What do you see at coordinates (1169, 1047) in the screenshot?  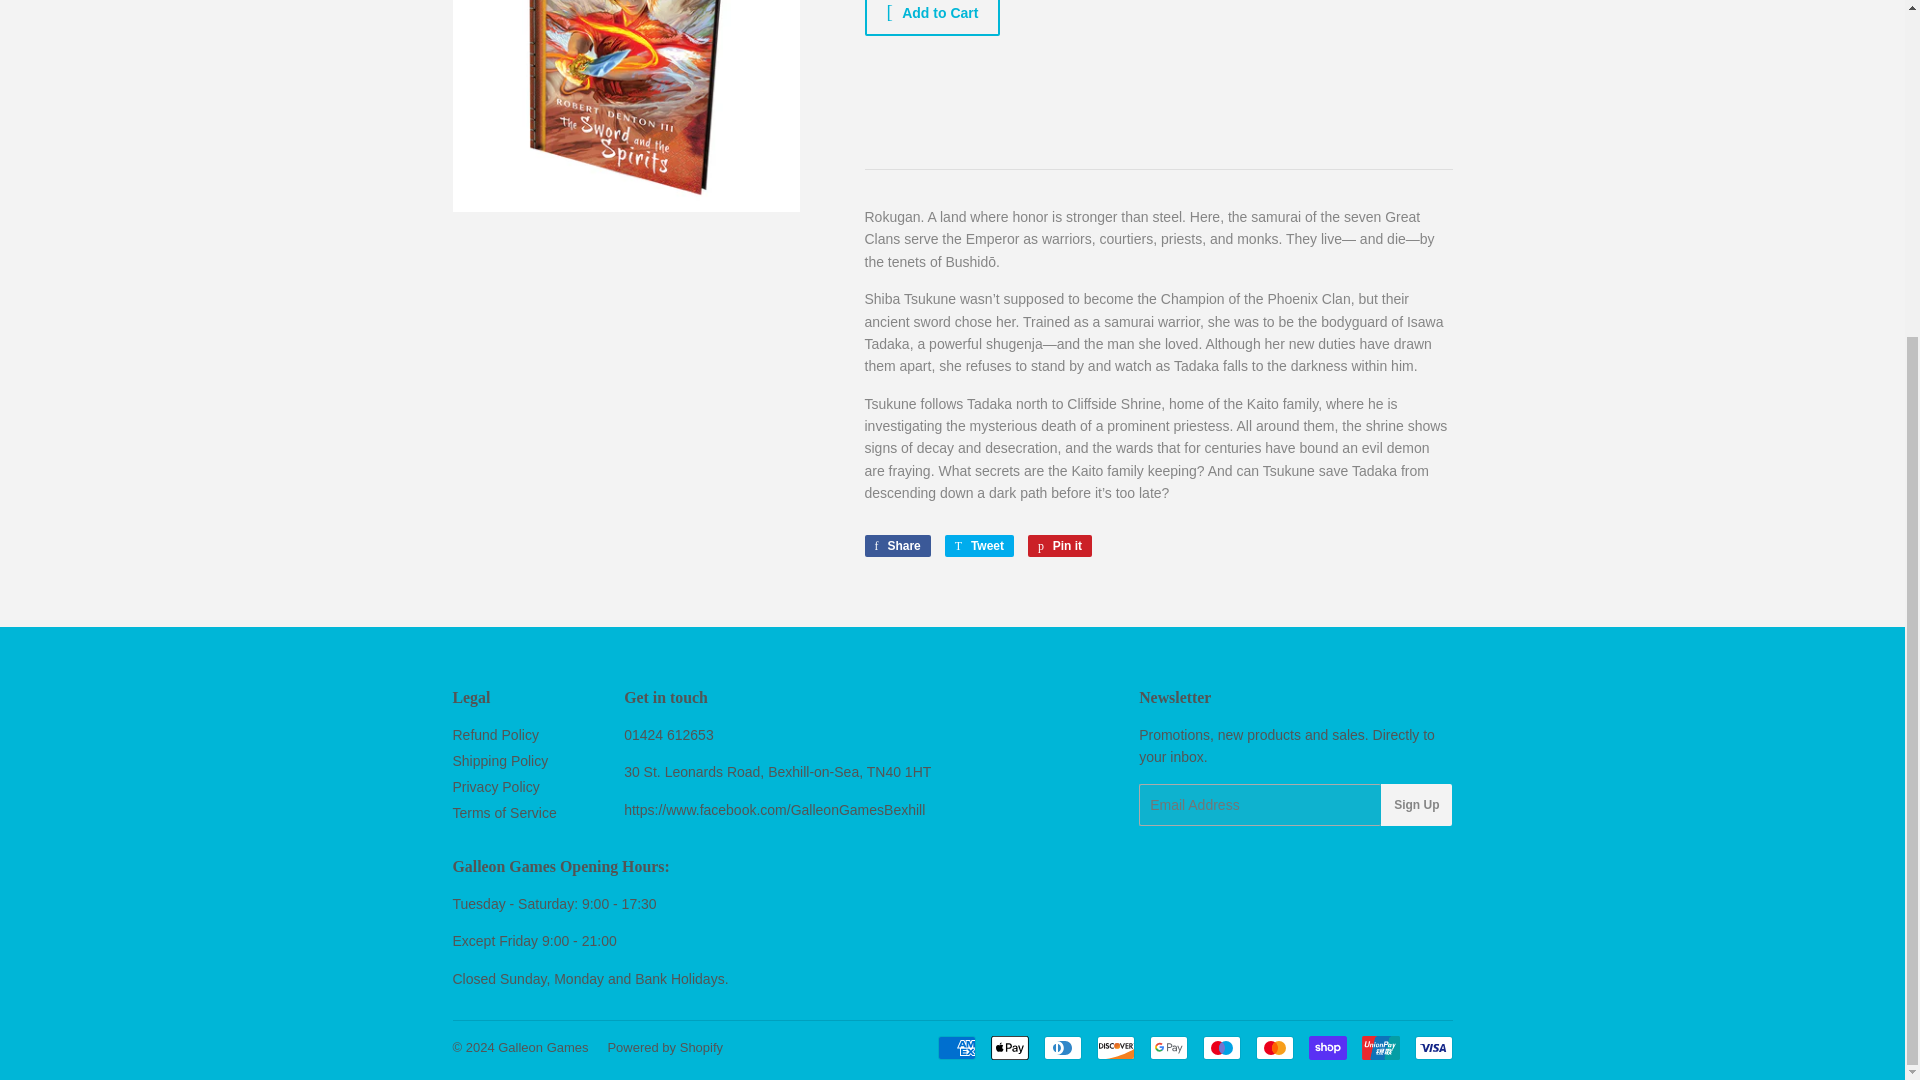 I see `Google Pay` at bounding box center [1169, 1047].